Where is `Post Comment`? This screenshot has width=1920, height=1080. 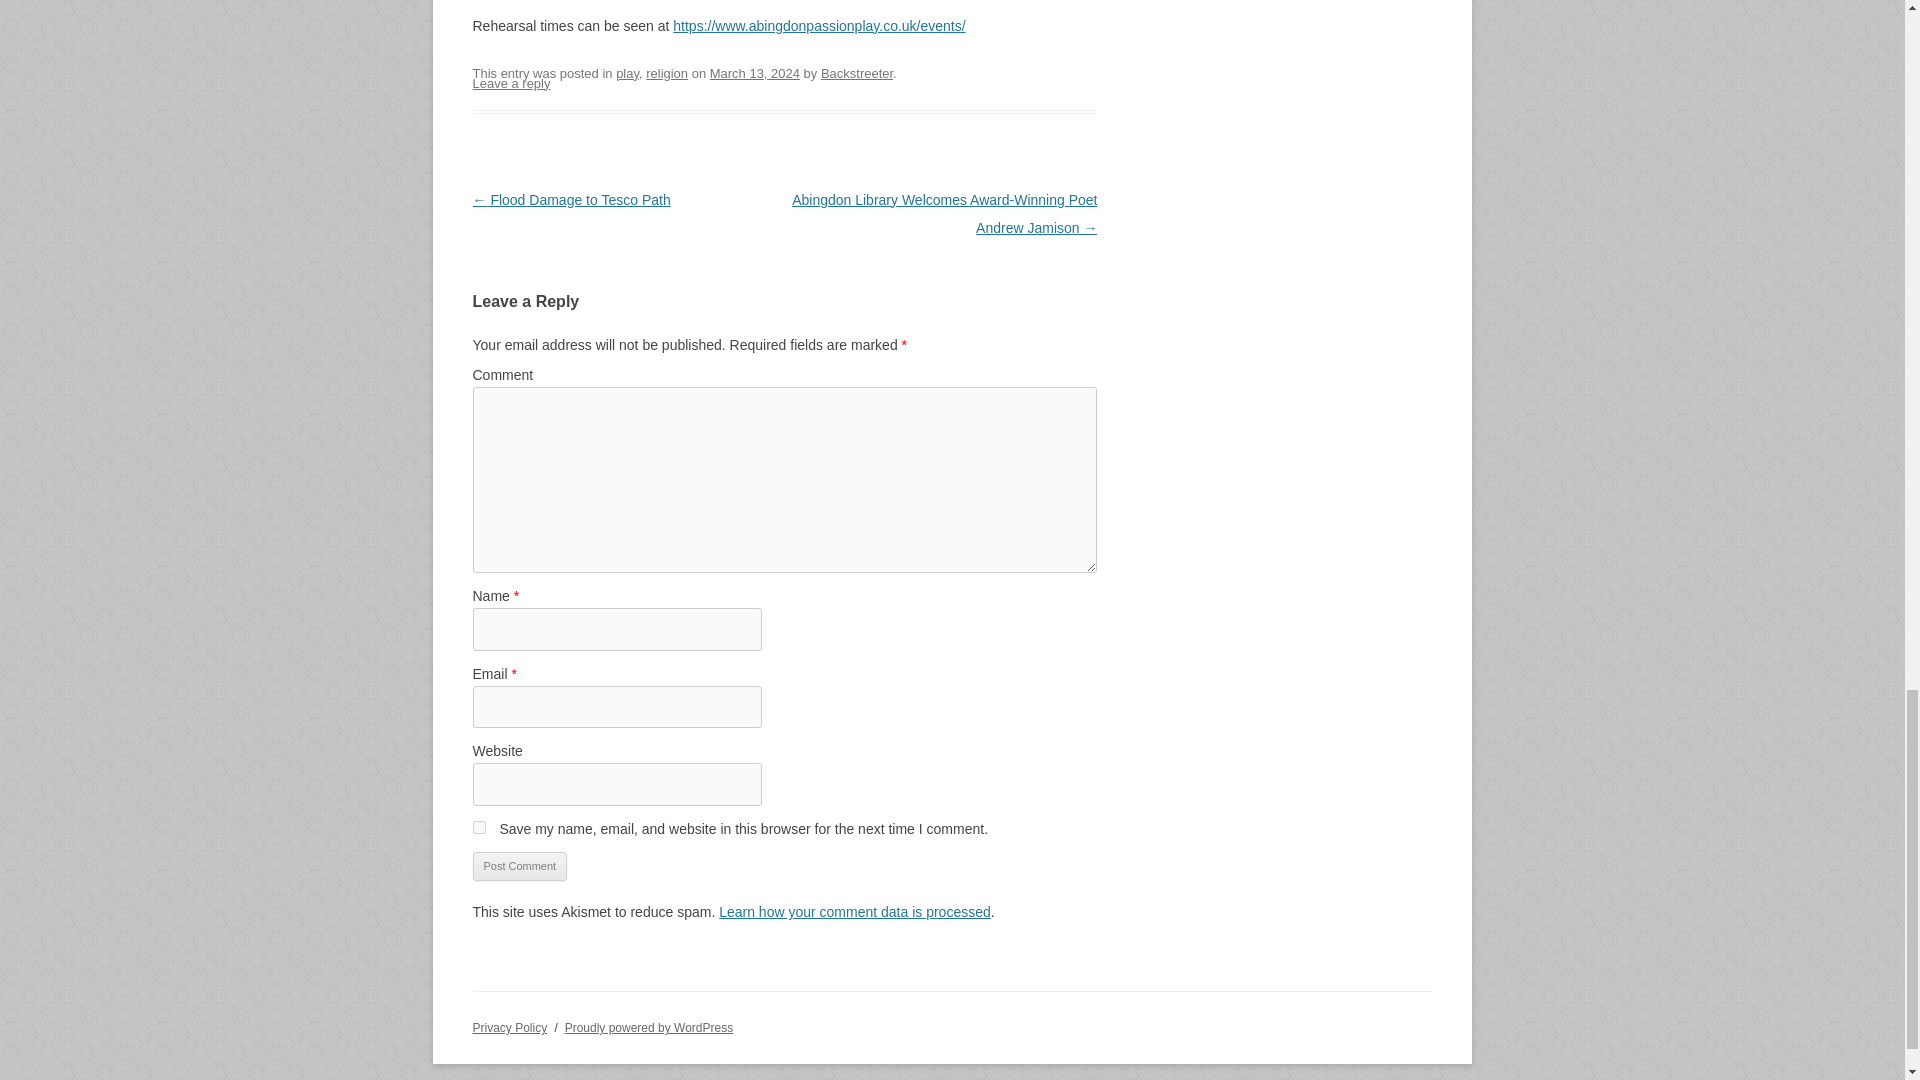 Post Comment is located at coordinates (519, 867).